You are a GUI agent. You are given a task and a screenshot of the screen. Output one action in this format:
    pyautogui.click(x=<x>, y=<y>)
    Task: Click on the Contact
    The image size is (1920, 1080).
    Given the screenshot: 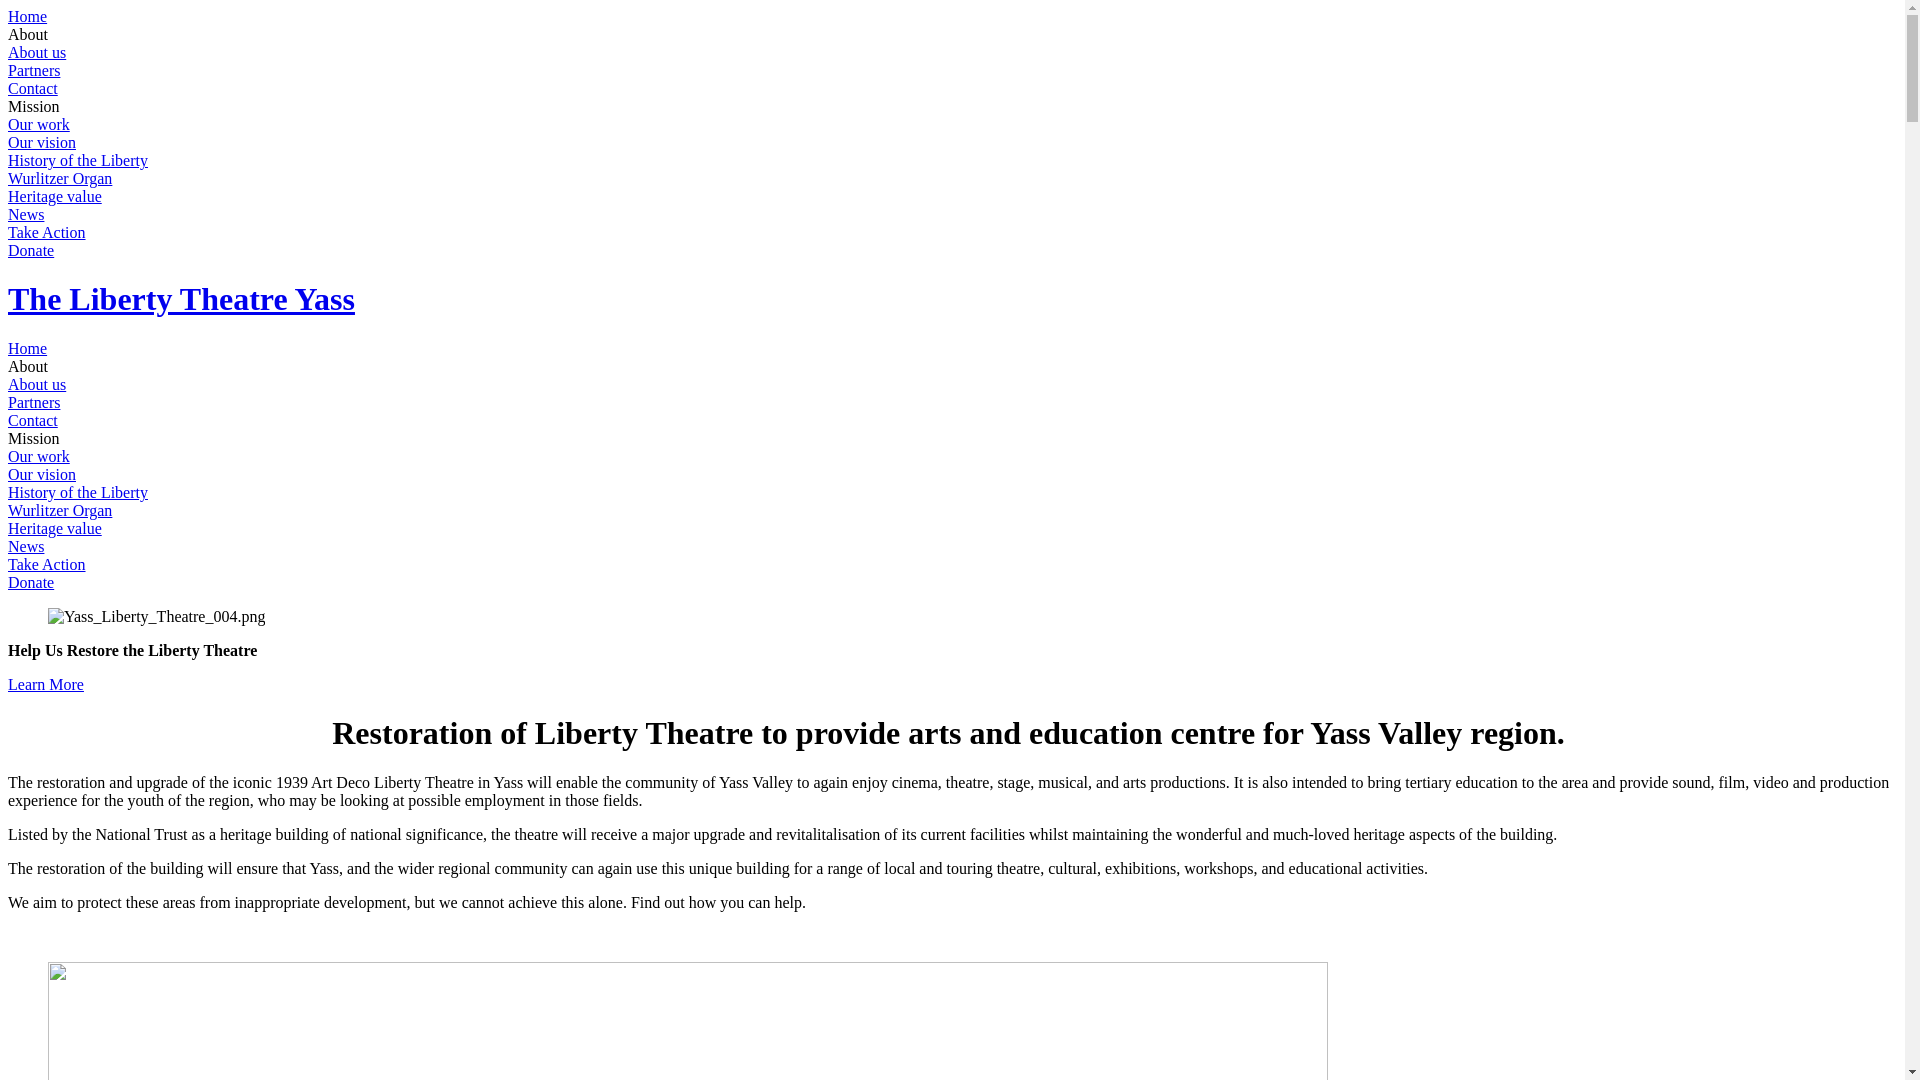 What is the action you would take?
    pyautogui.click(x=33, y=420)
    